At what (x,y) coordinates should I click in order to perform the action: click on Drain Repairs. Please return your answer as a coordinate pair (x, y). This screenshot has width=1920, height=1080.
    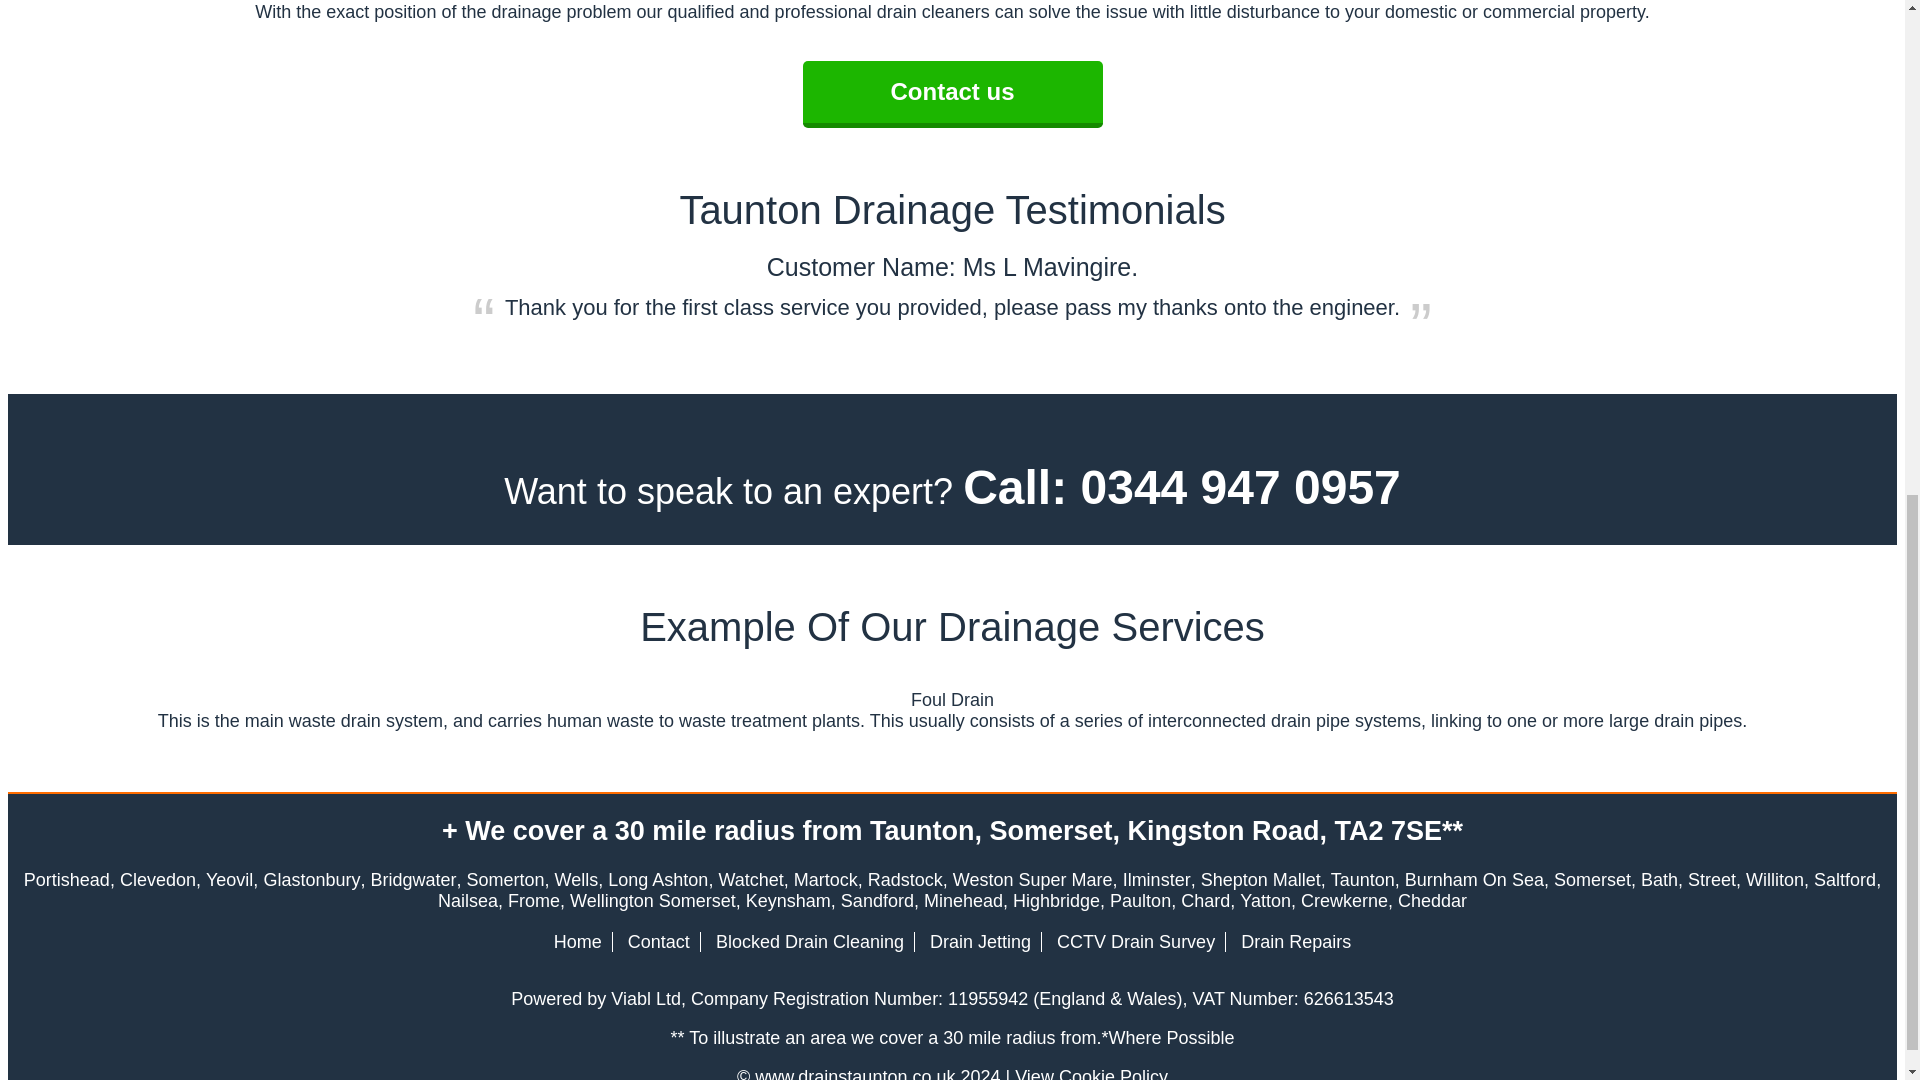
    Looking at the image, I should click on (1296, 942).